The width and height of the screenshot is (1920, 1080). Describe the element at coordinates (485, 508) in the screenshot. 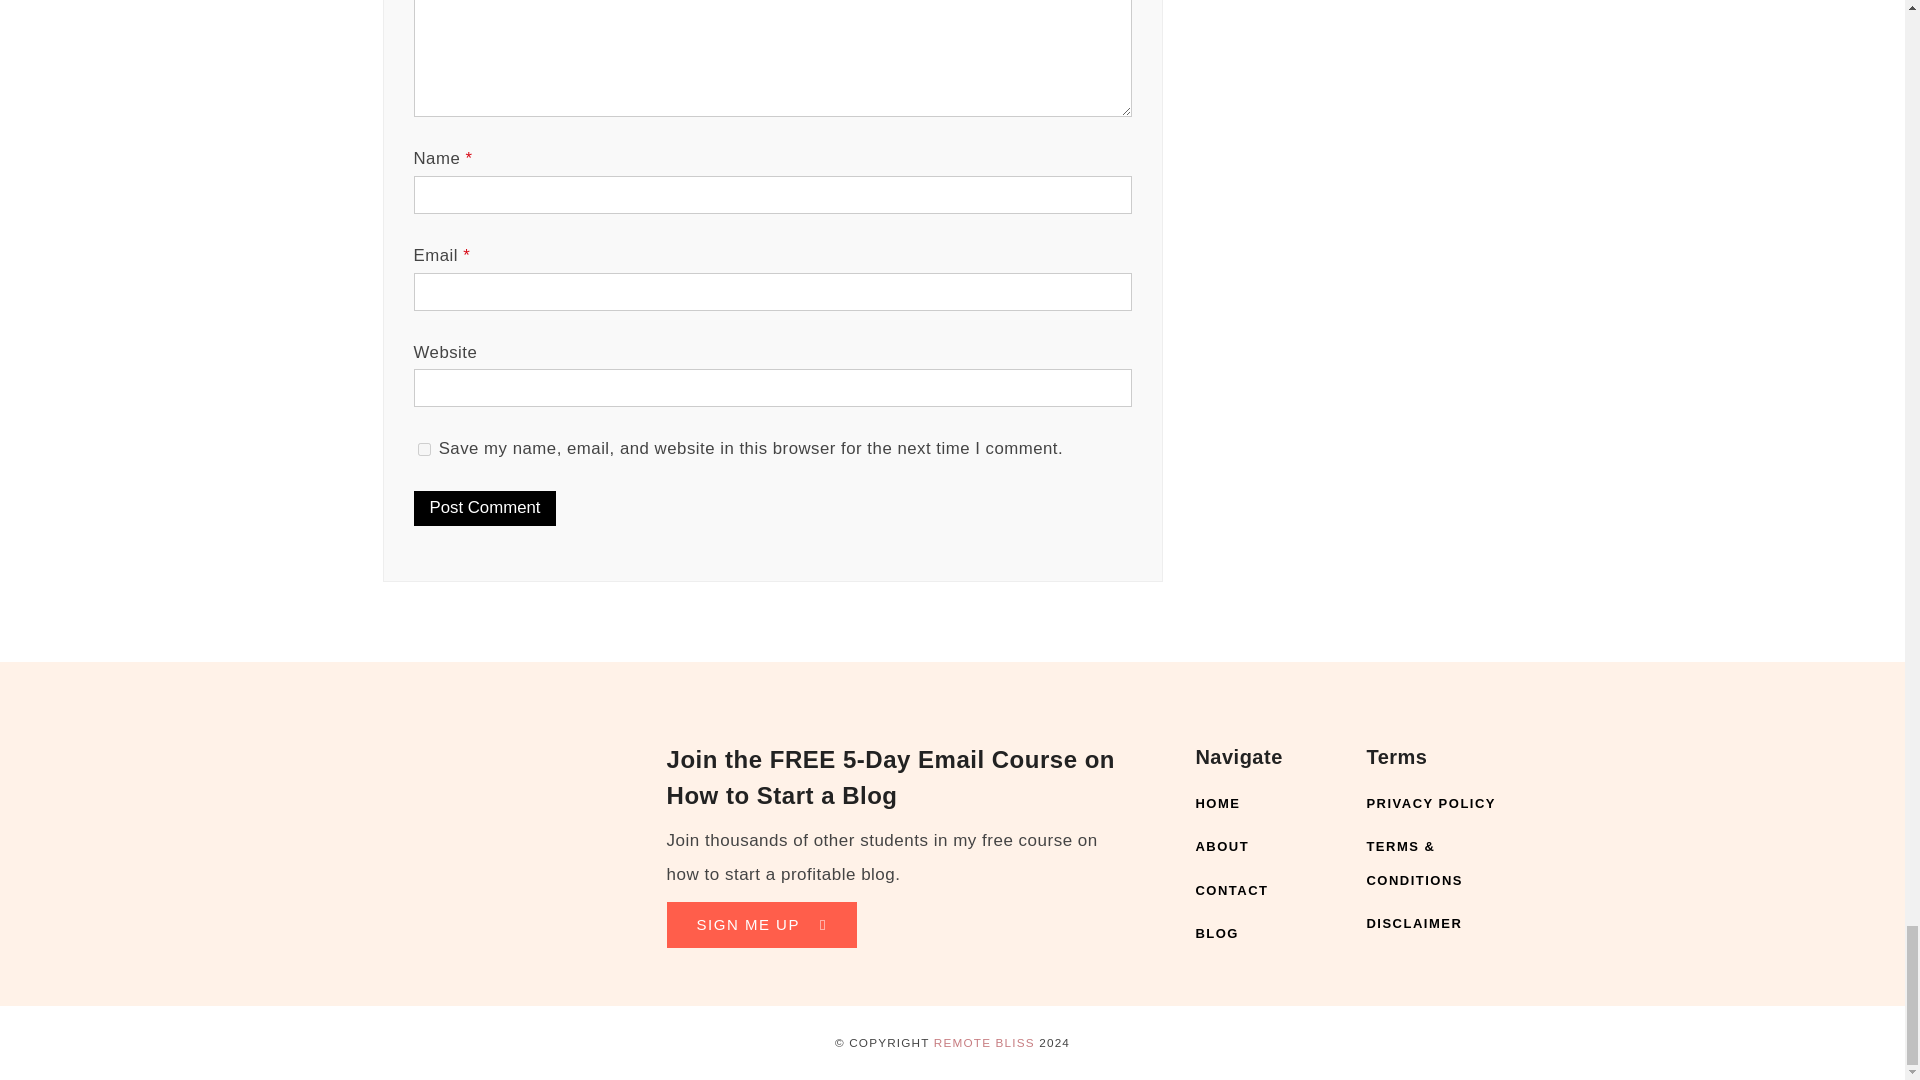

I see `Post Comment` at that location.